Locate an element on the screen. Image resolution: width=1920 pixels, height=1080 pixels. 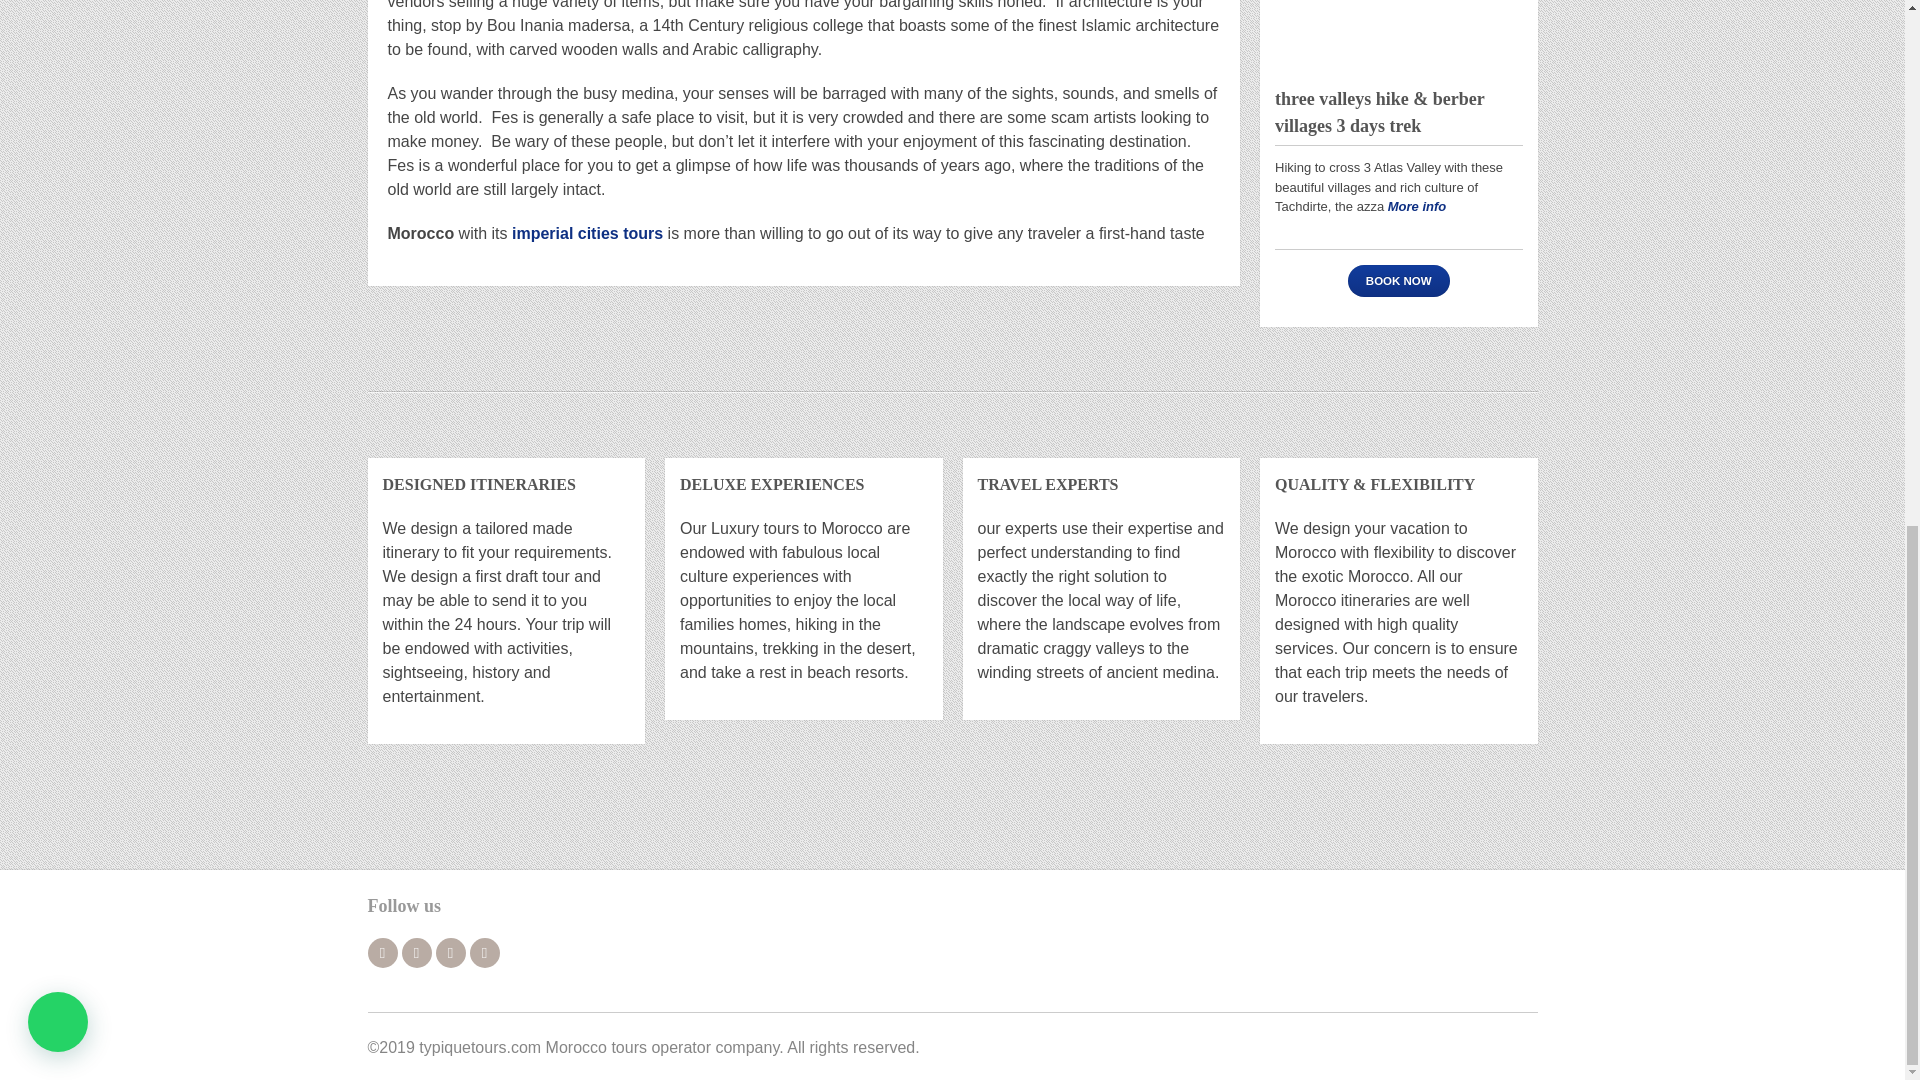
facebook is located at coordinates (382, 952).